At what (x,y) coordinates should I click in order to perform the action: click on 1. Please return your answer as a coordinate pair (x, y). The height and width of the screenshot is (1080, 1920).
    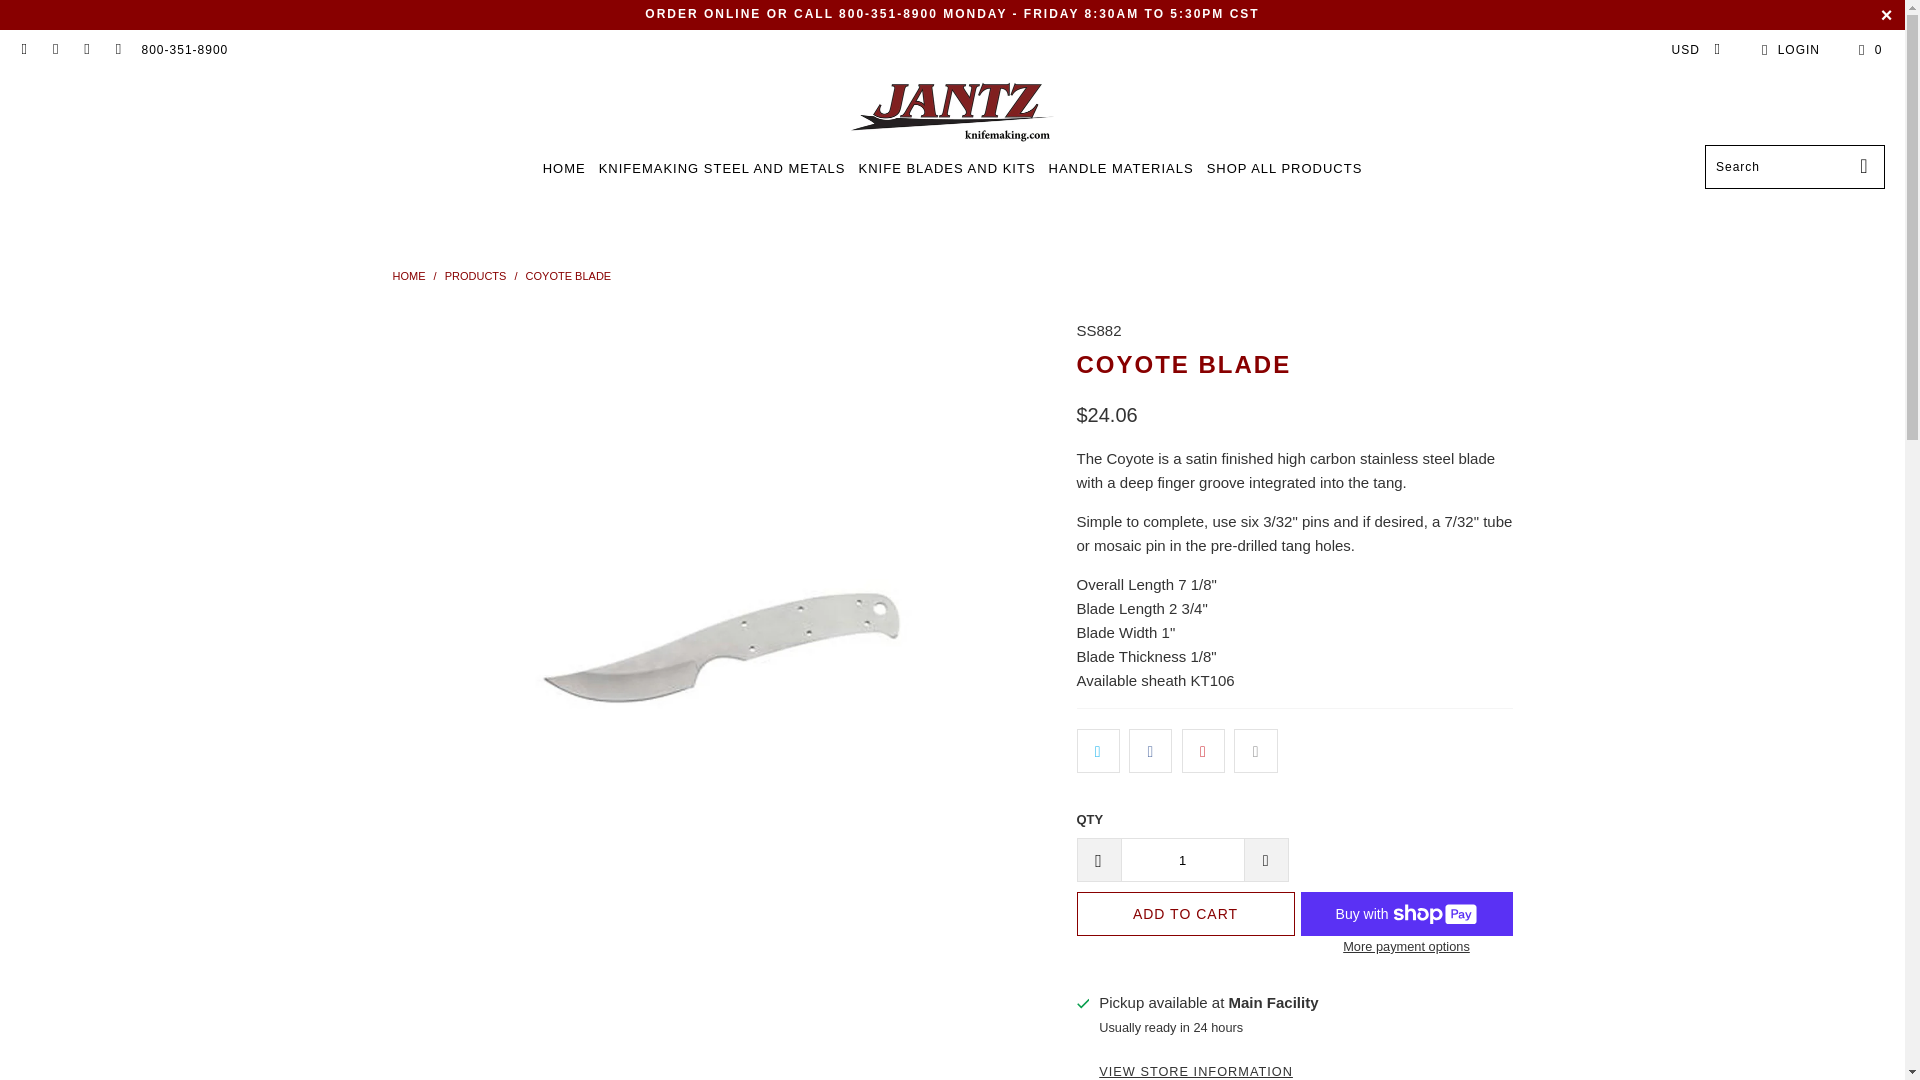
    Looking at the image, I should click on (1182, 860).